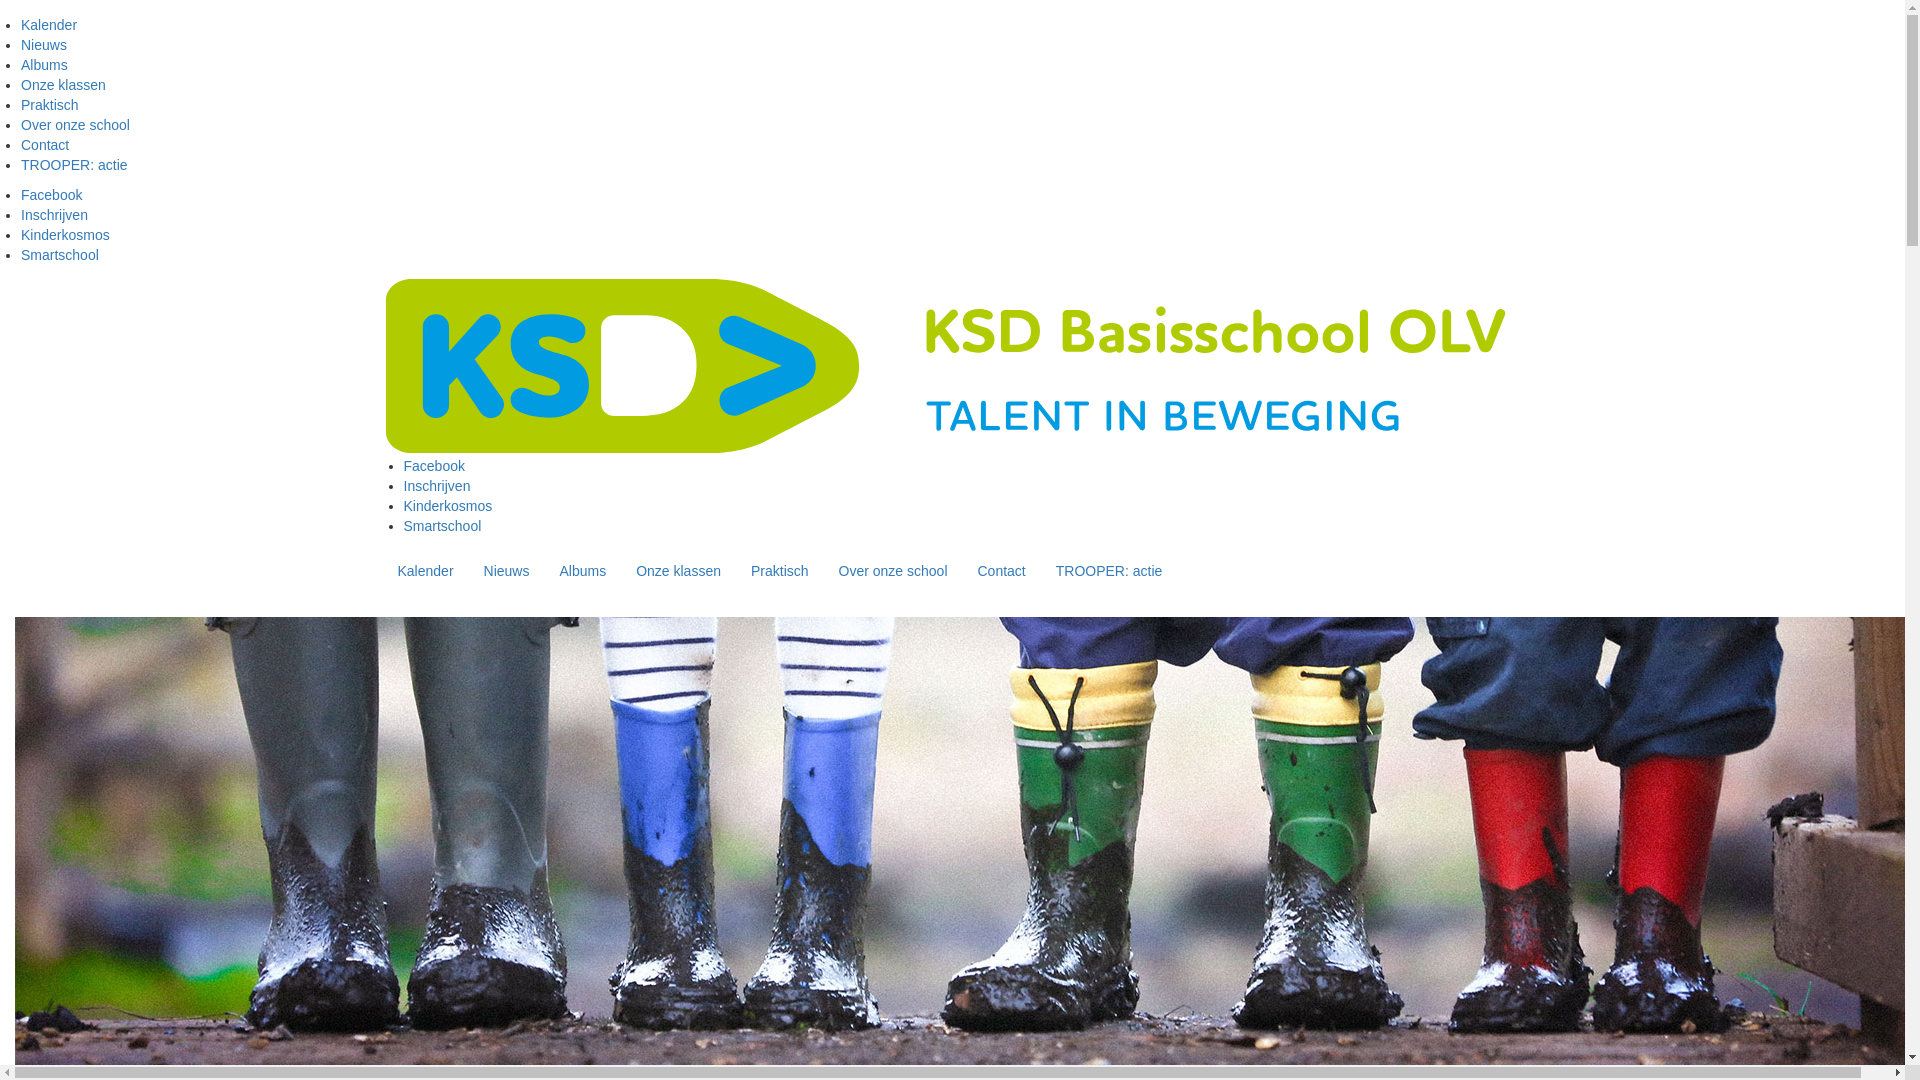 The width and height of the screenshot is (1920, 1080). What do you see at coordinates (1001, 571) in the screenshot?
I see `Contact` at bounding box center [1001, 571].